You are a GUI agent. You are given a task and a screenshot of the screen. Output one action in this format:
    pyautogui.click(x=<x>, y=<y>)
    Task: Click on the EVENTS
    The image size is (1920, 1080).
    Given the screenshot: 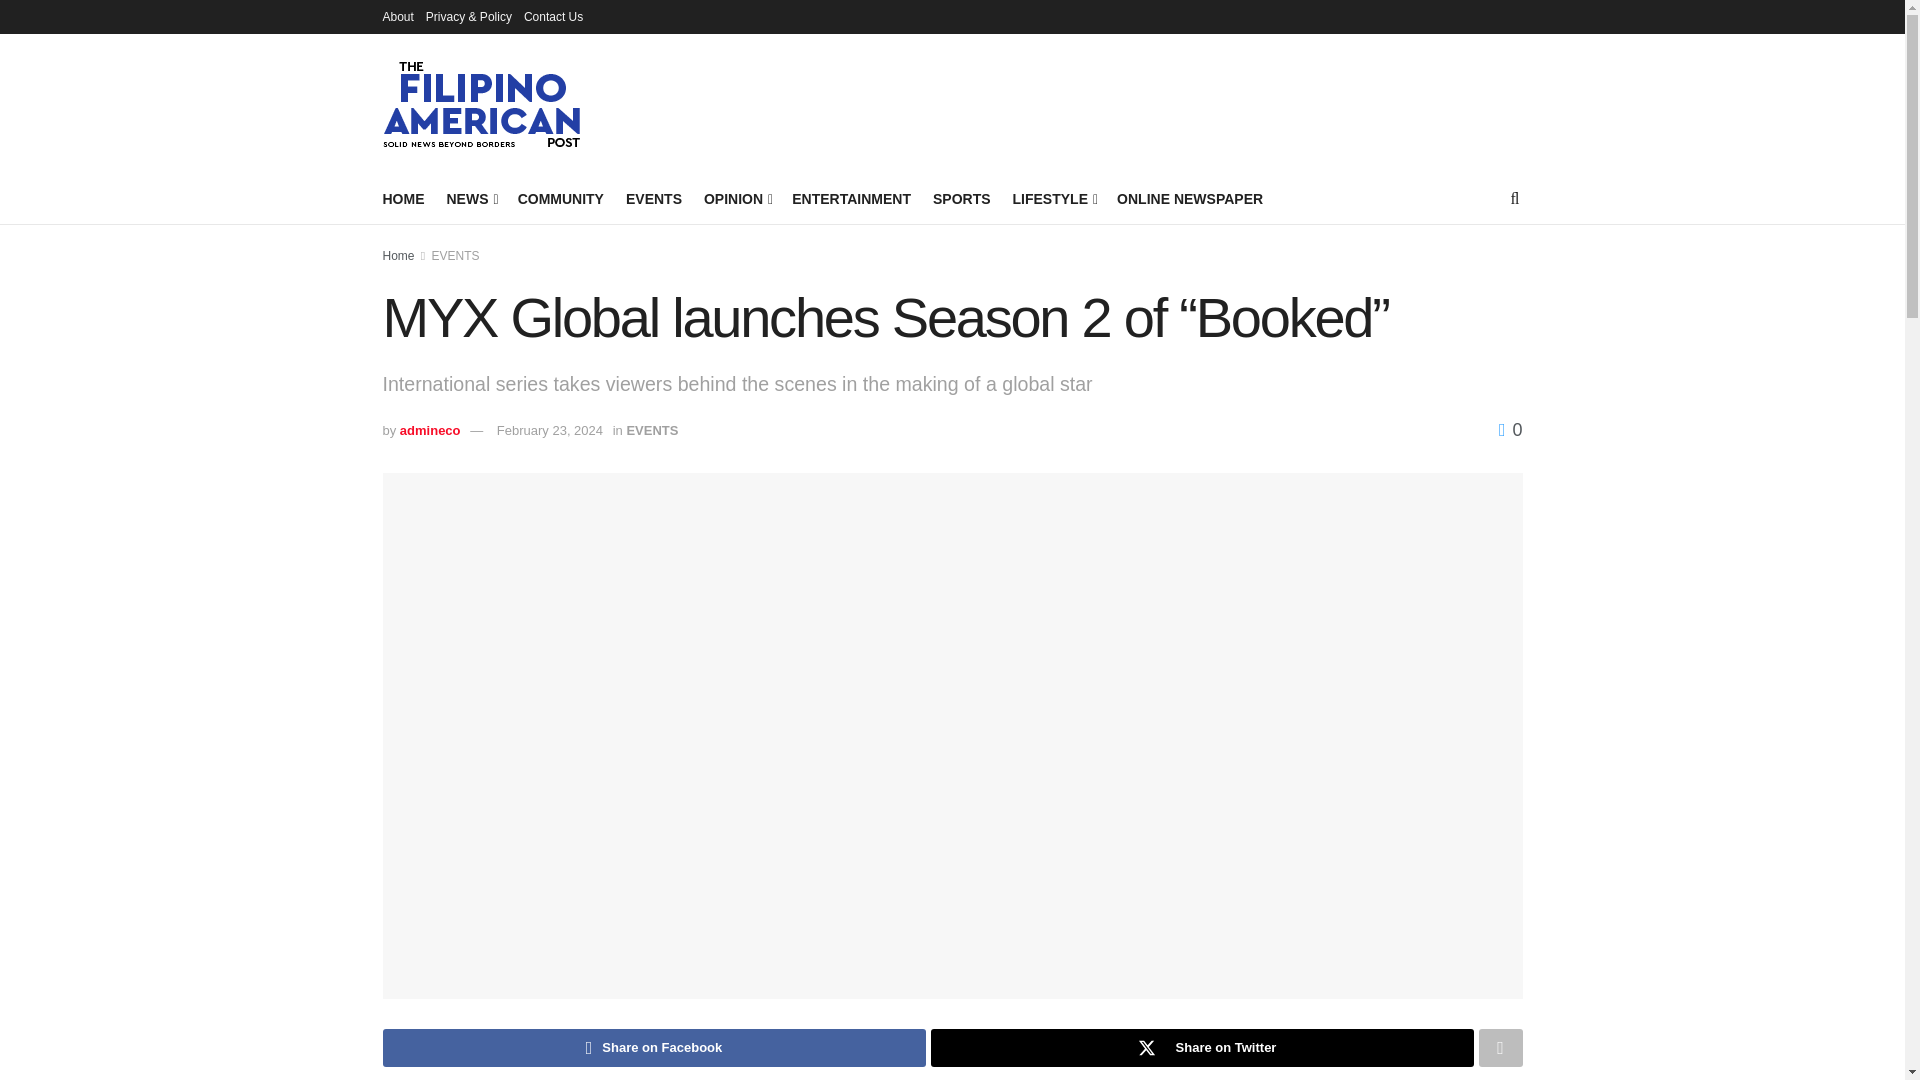 What is the action you would take?
    pyautogui.click(x=653, y=198)
    